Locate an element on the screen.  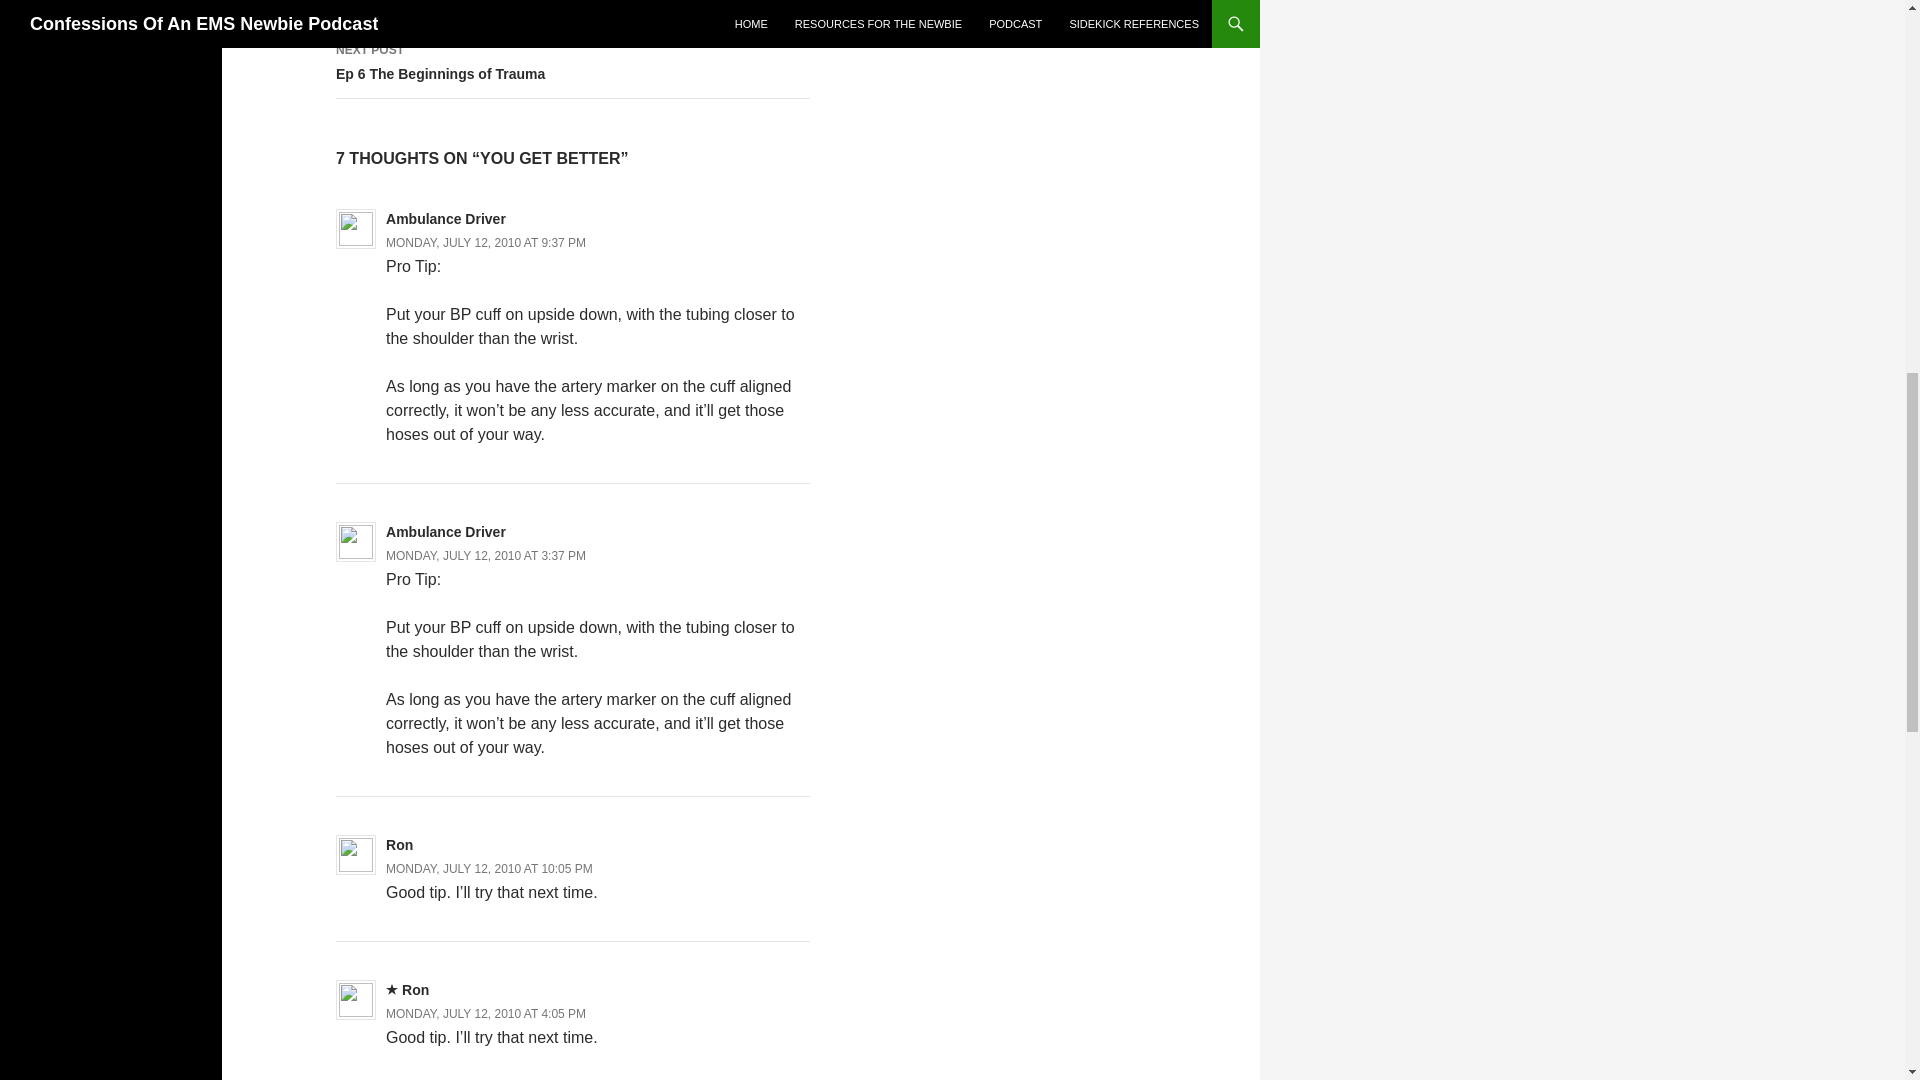
MONDAY, JULY 12, 2010 AT 9:37 PM is located at coordinates (573, 14).